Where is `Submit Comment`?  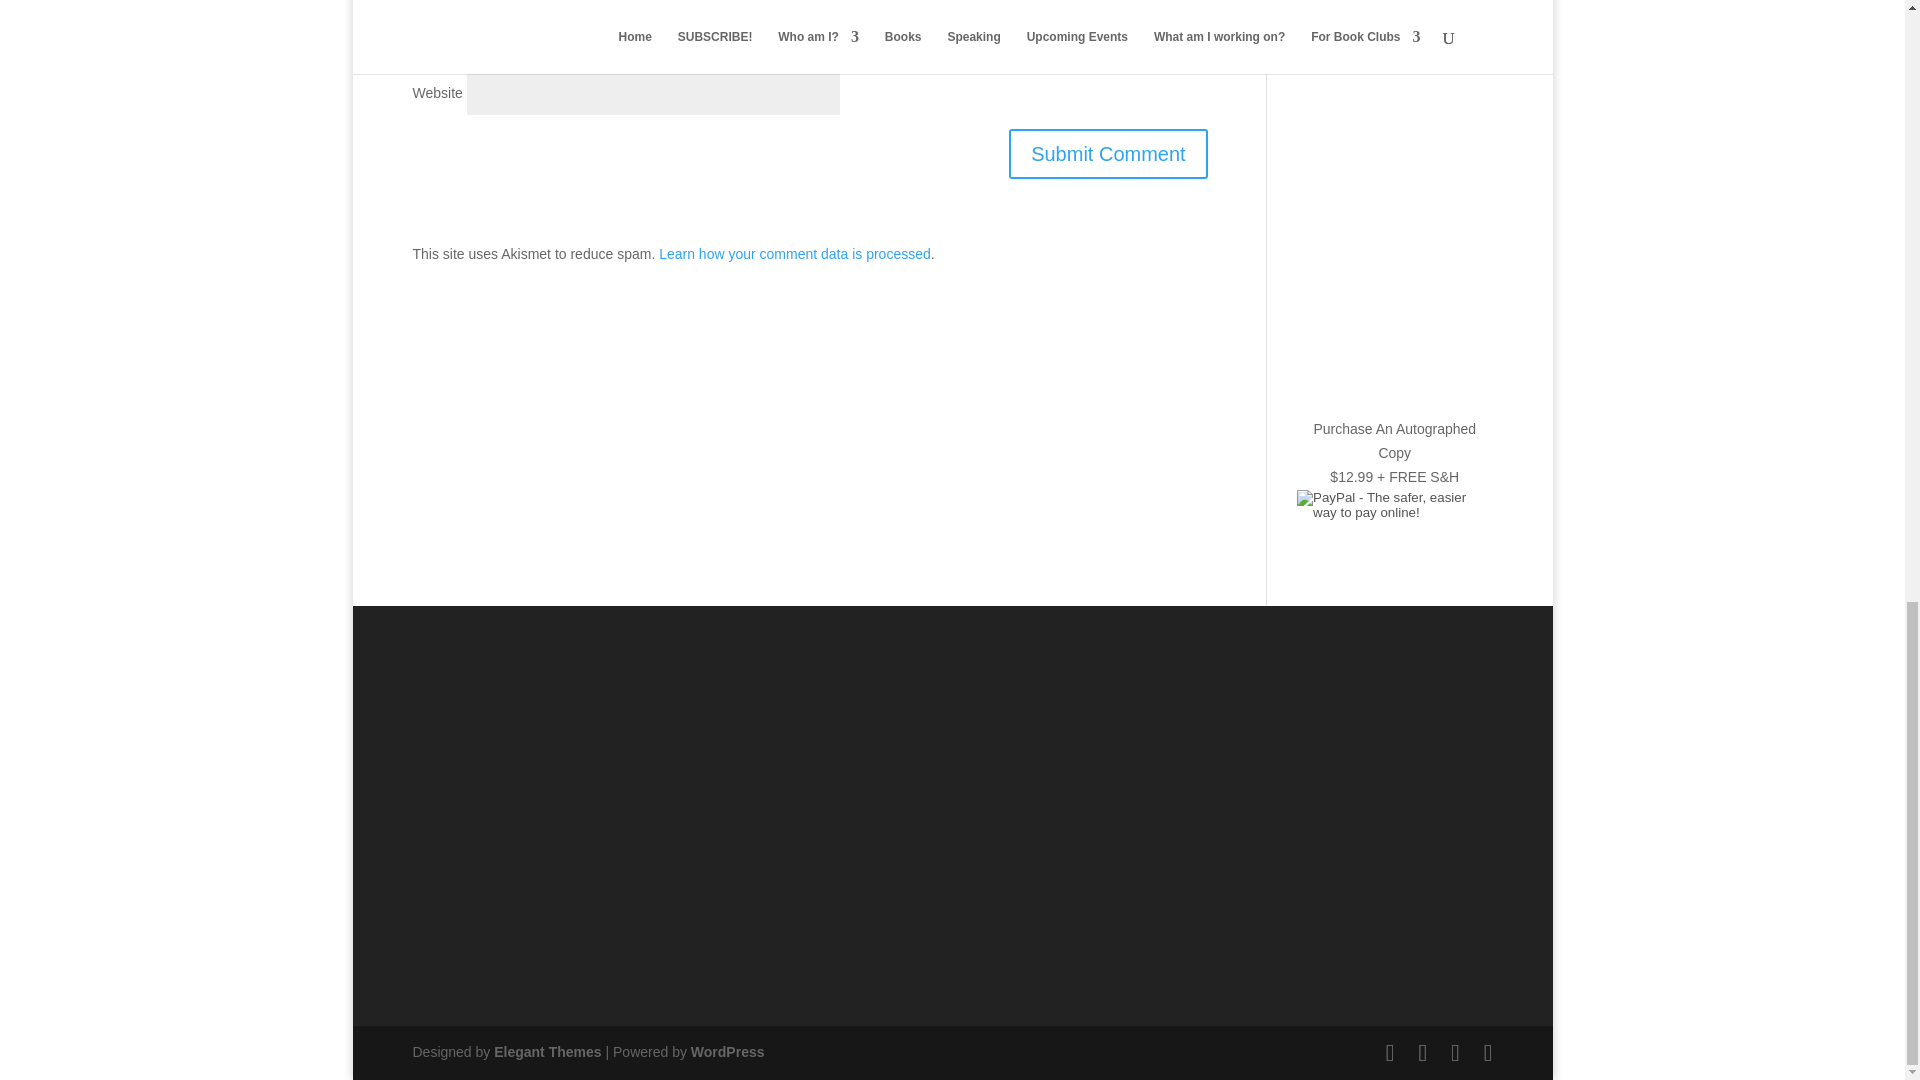 Submit Comment is located at coordinates (1108, 154).